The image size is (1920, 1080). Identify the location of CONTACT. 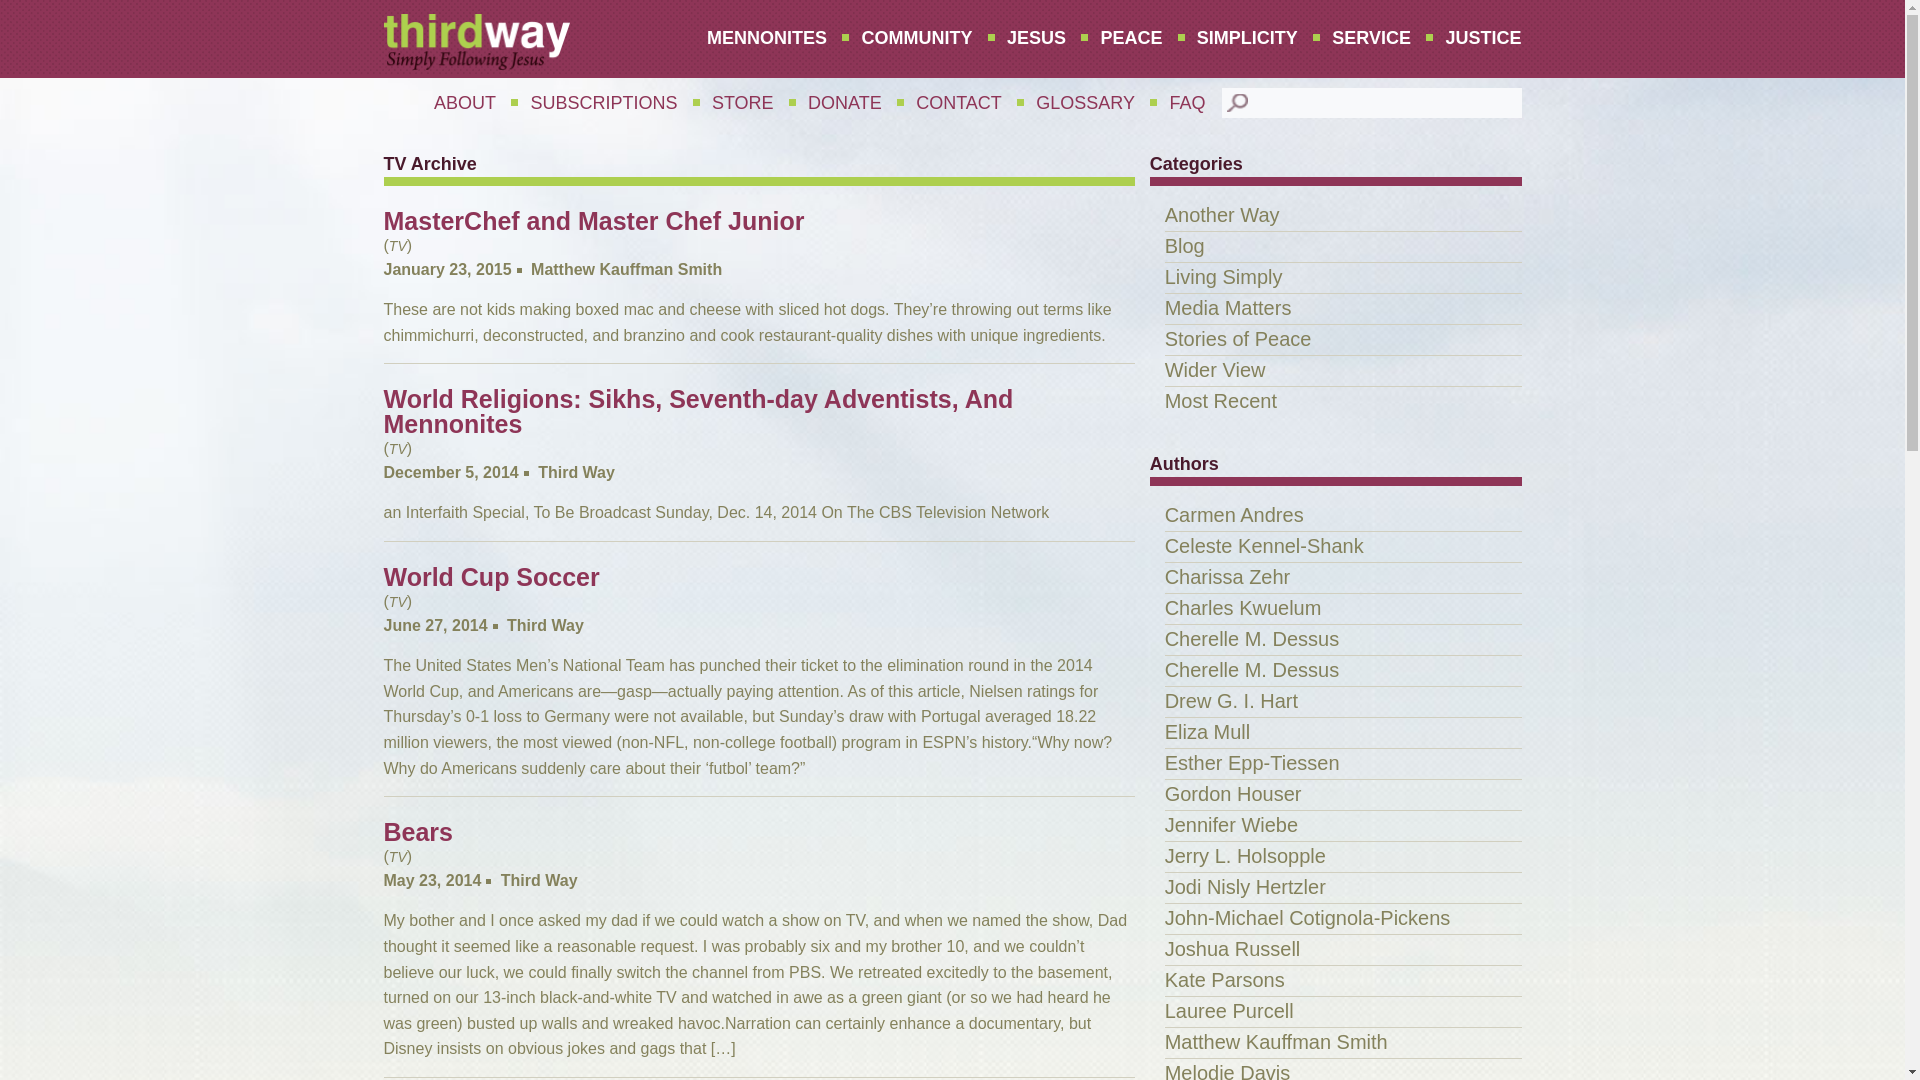
(958, 103).